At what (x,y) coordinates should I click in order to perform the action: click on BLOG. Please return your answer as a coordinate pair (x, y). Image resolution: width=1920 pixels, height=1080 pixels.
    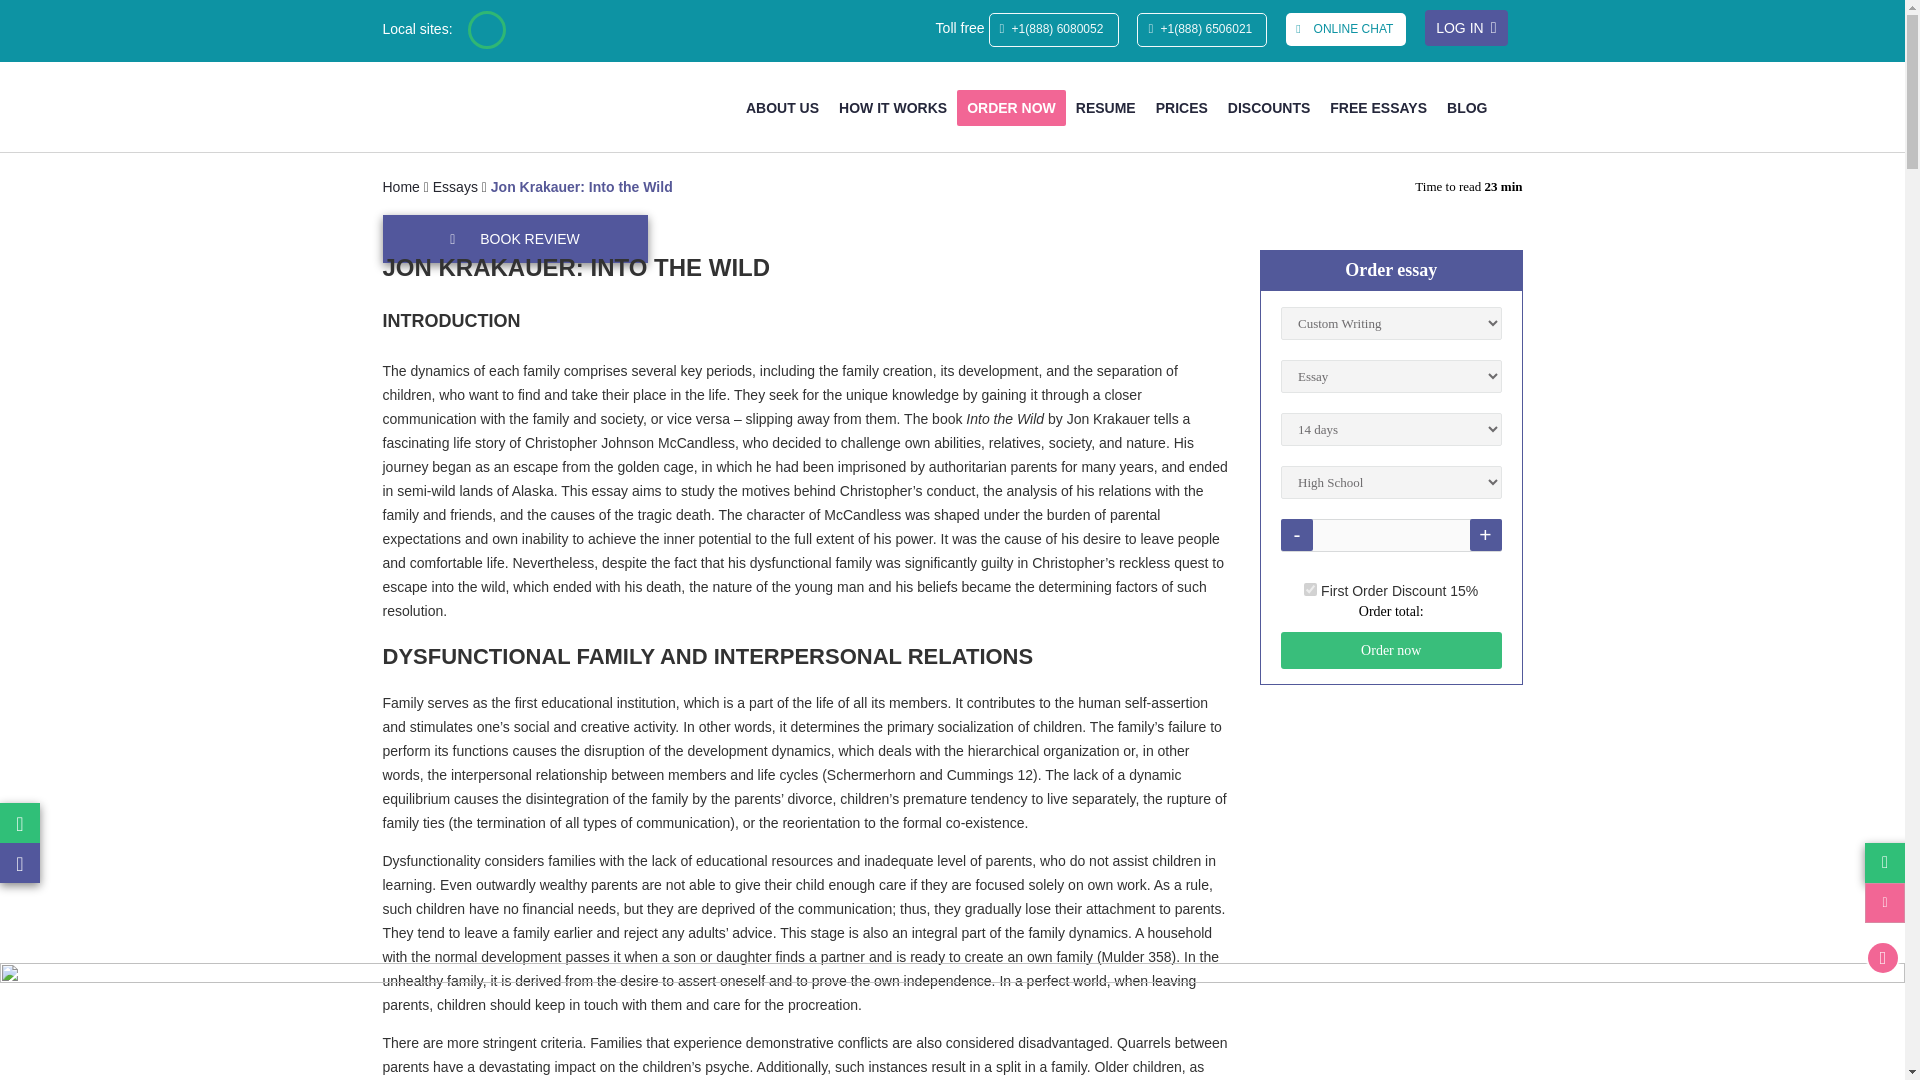
    Looking at the image, I should click on (1466, 108).